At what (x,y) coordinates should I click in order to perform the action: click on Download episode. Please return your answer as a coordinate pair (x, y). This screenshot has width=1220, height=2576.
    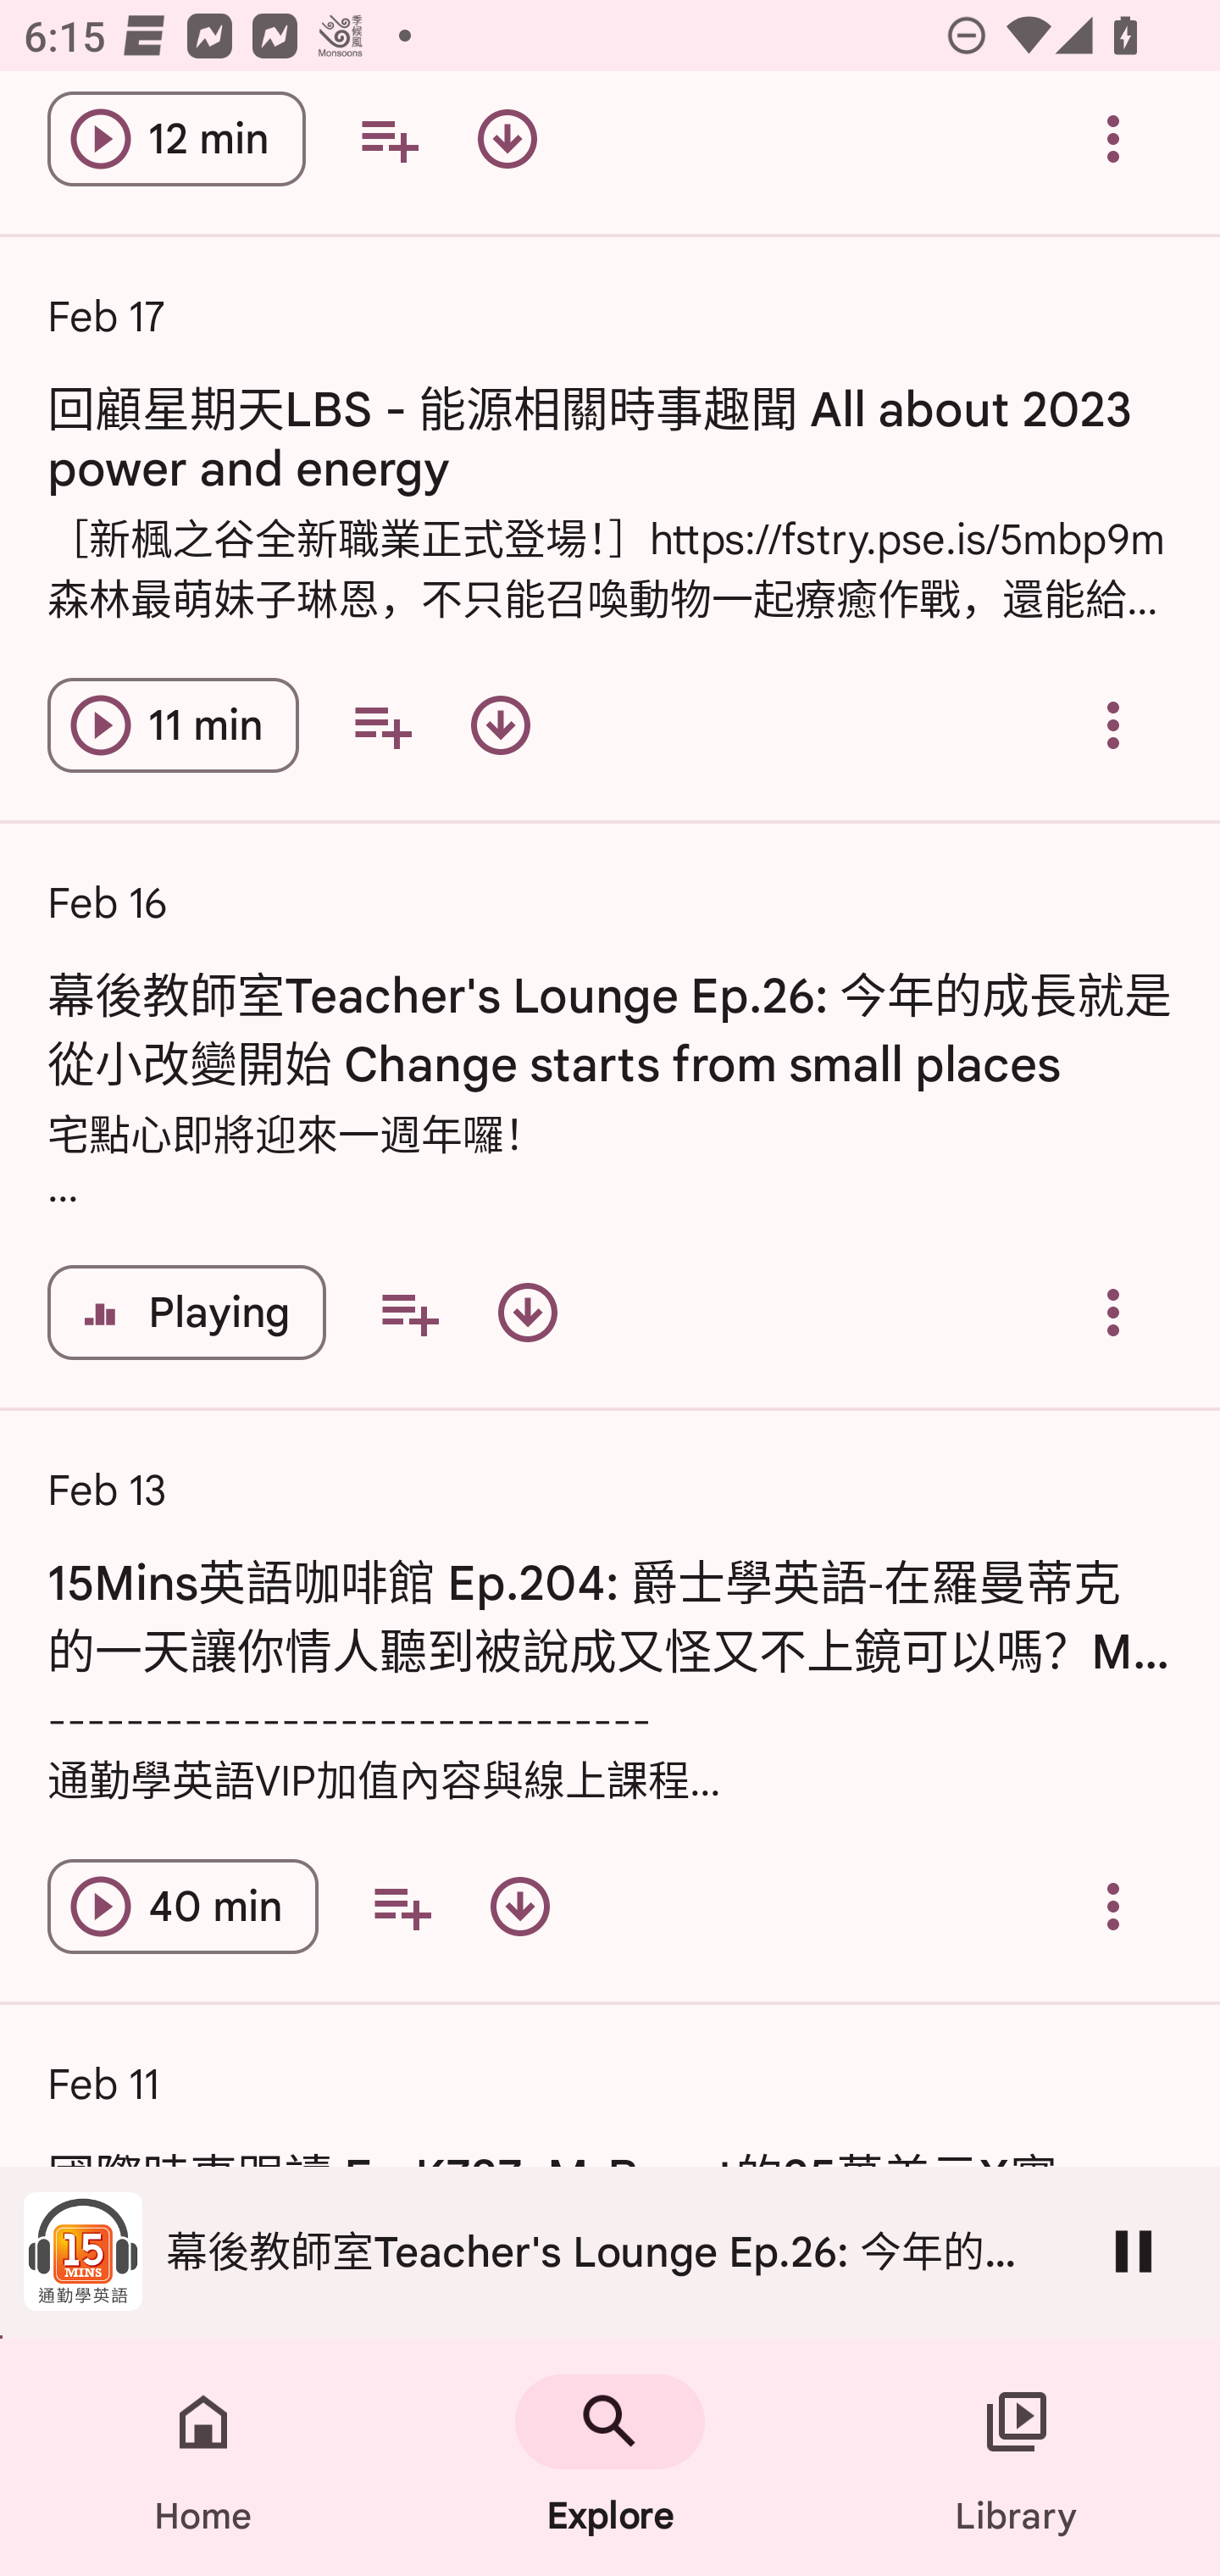
    Looking at the image, I should click on (520, 1906).